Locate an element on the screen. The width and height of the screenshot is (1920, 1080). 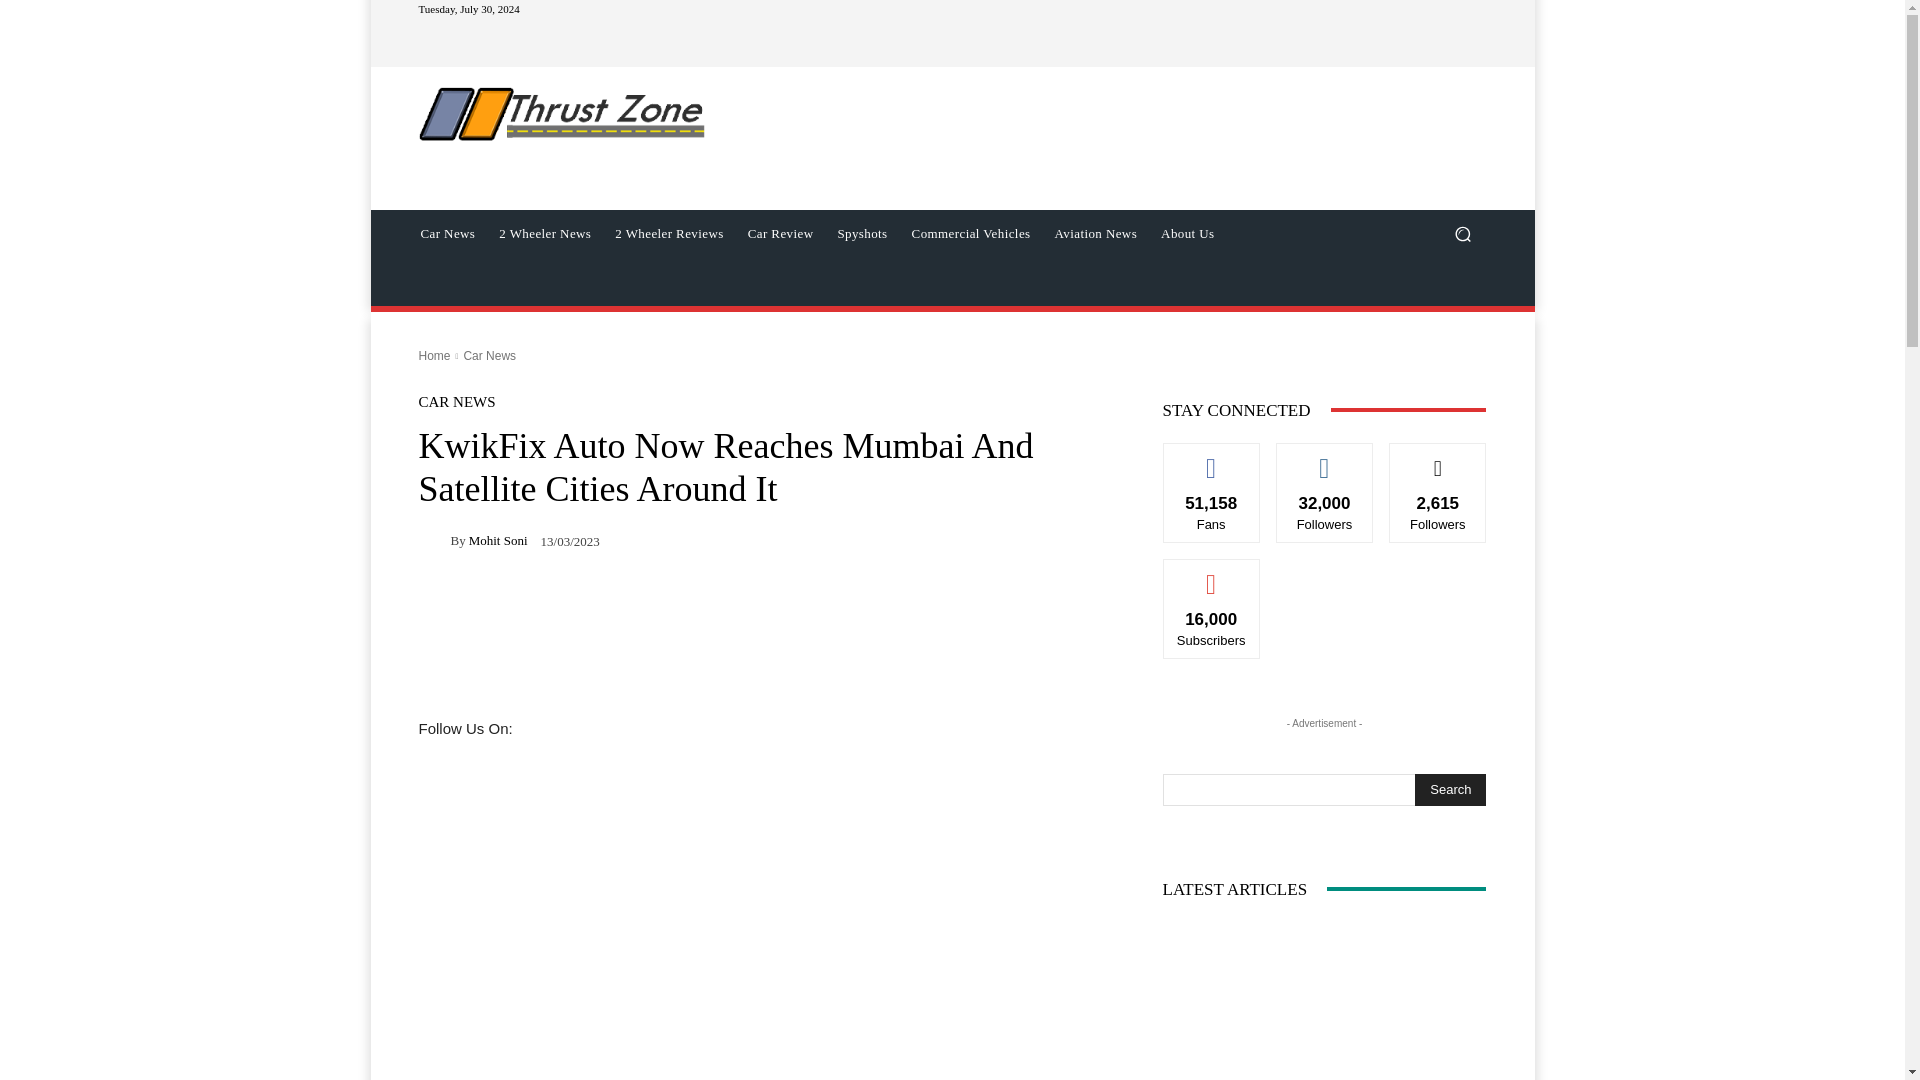
Car News is located at coordinates (489, 355).